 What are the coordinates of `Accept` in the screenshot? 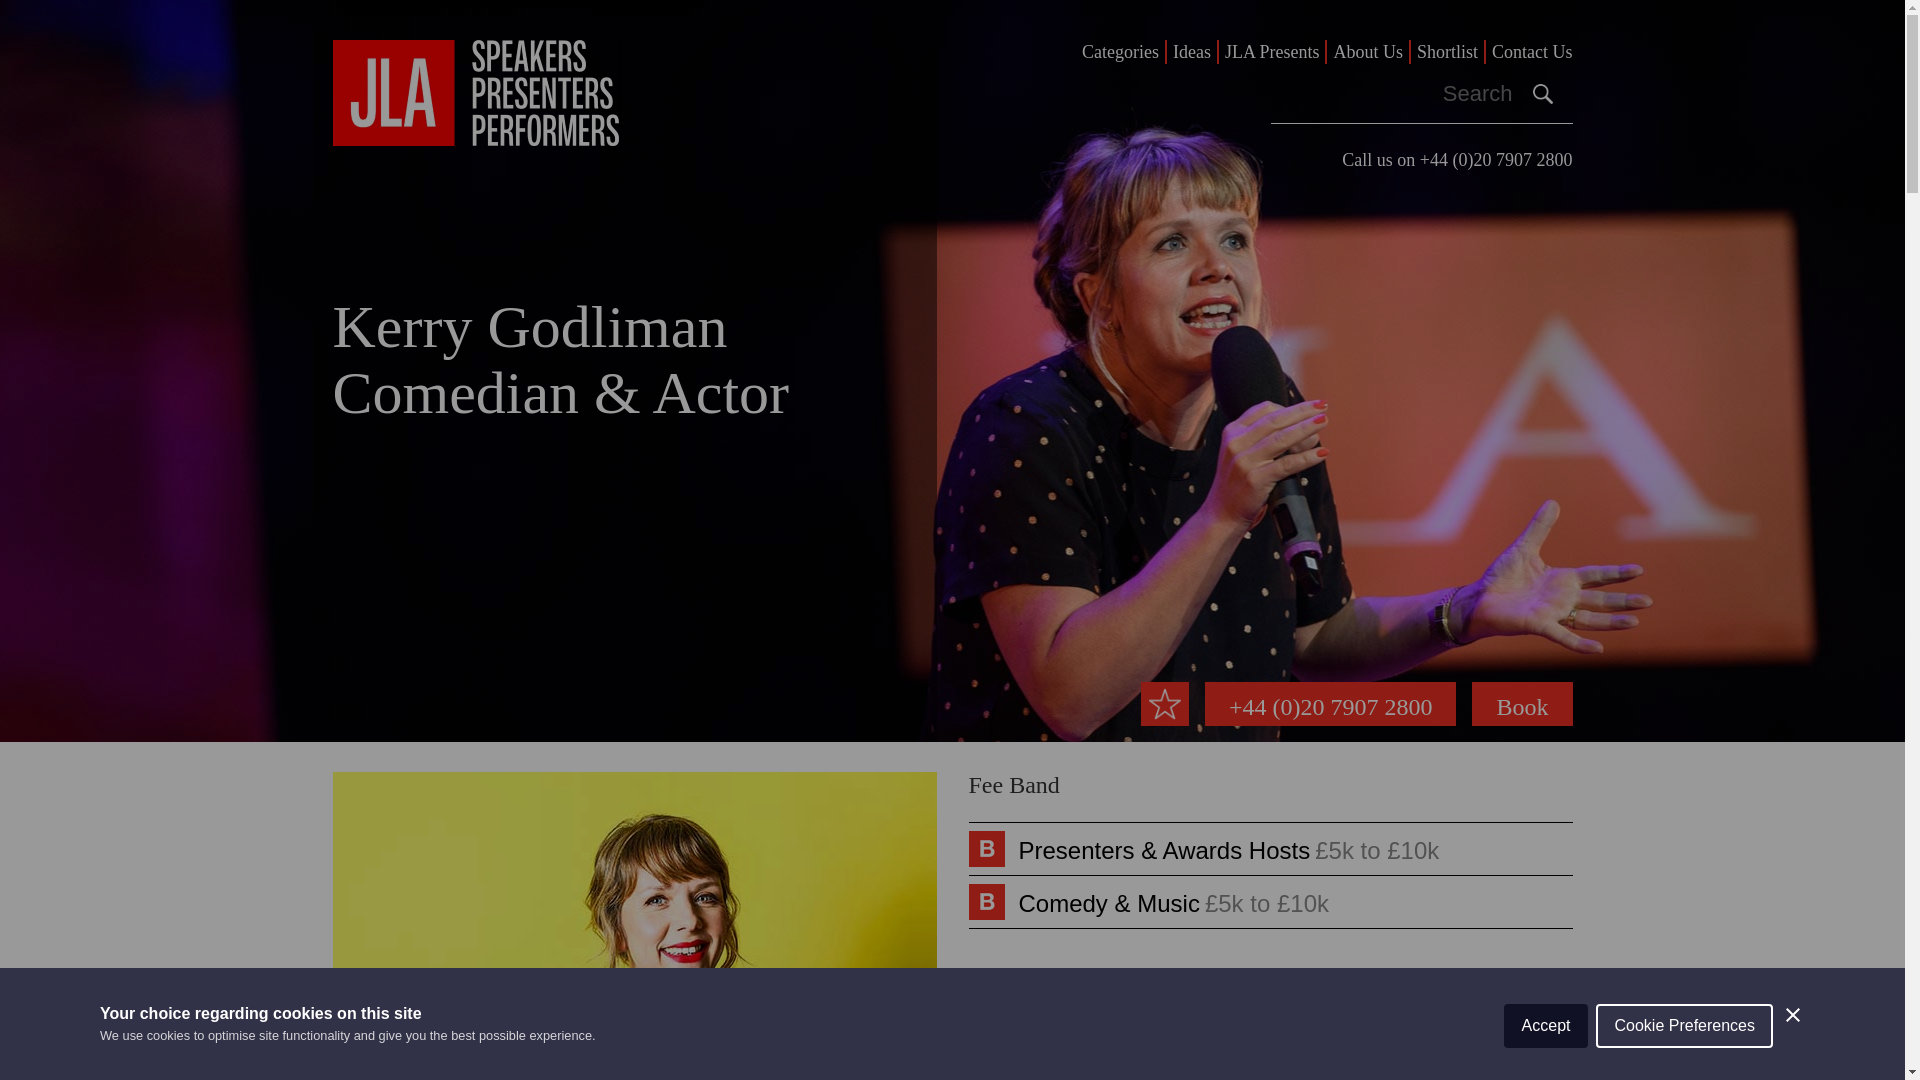 It's located at (1546, 1075).